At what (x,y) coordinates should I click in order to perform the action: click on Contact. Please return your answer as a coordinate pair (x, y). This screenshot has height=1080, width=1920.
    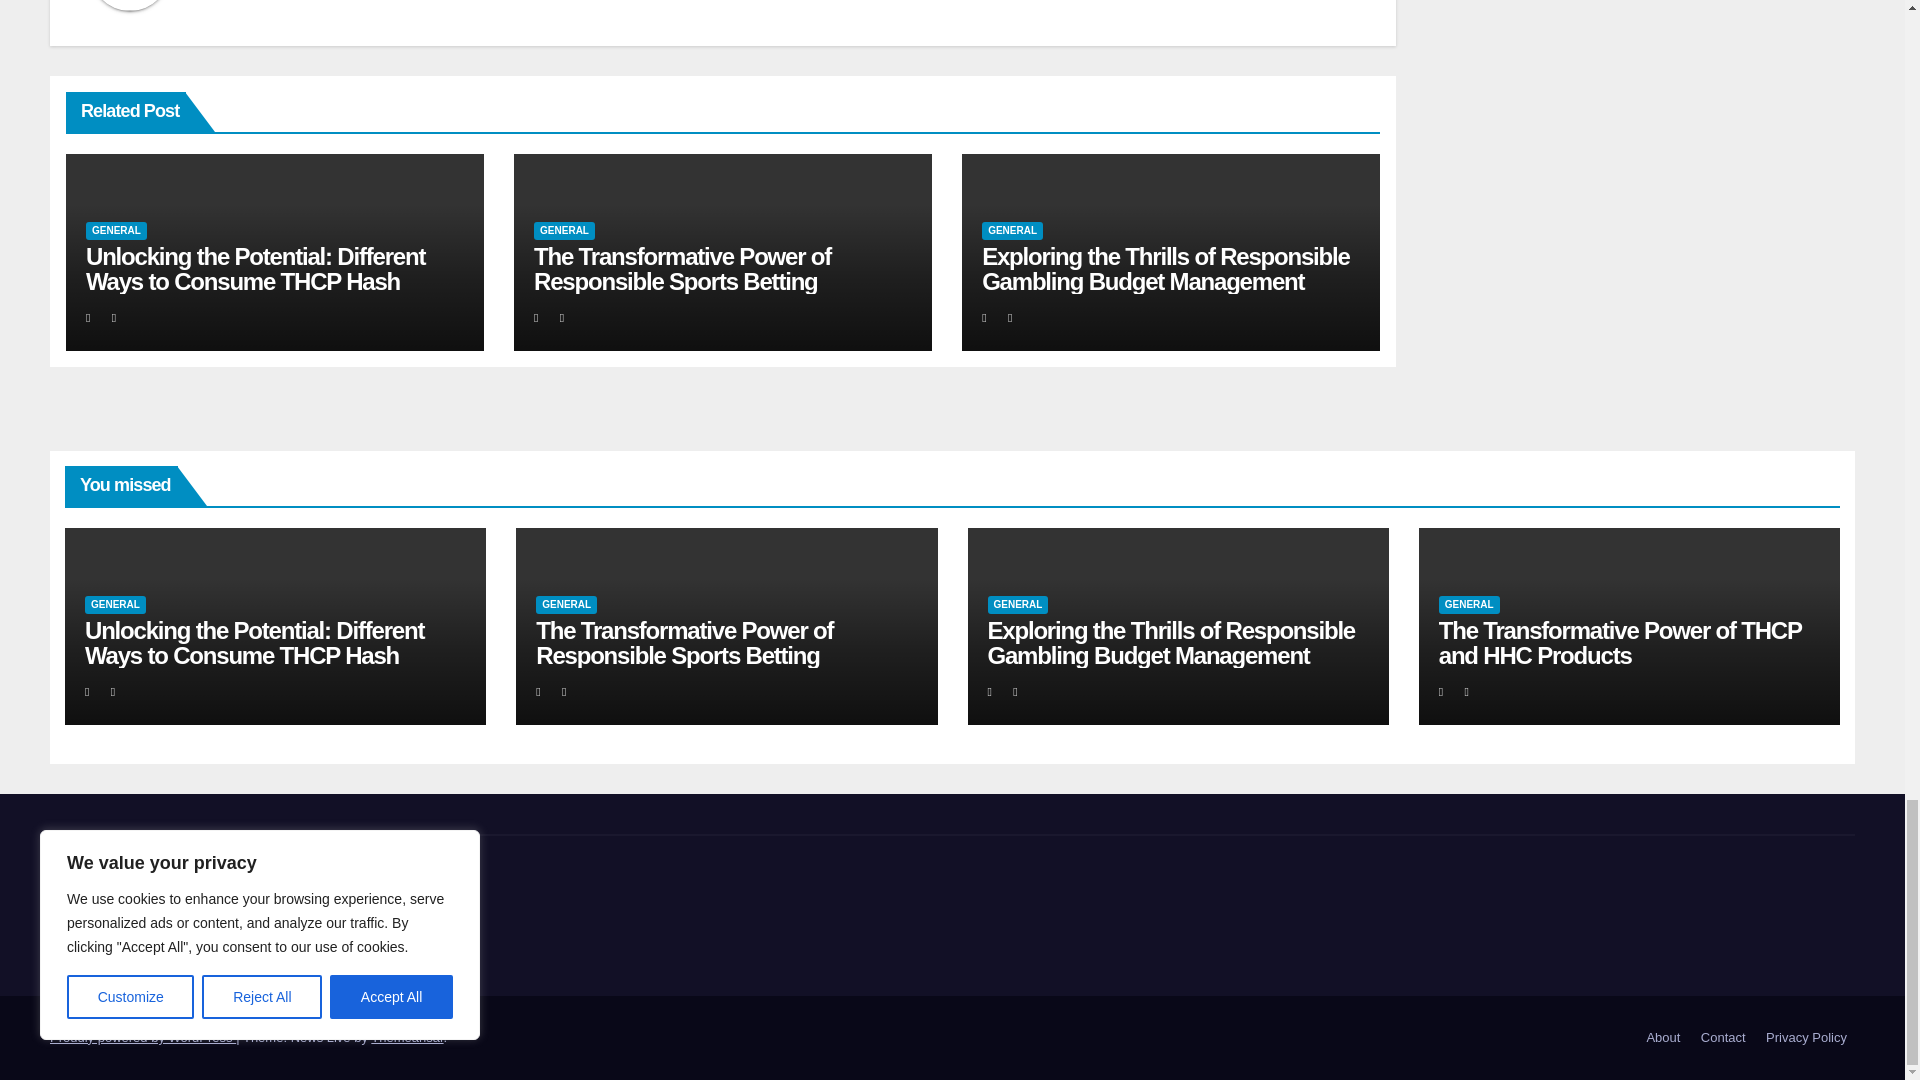
    Looking at the image, I should click on (1724, 1038).